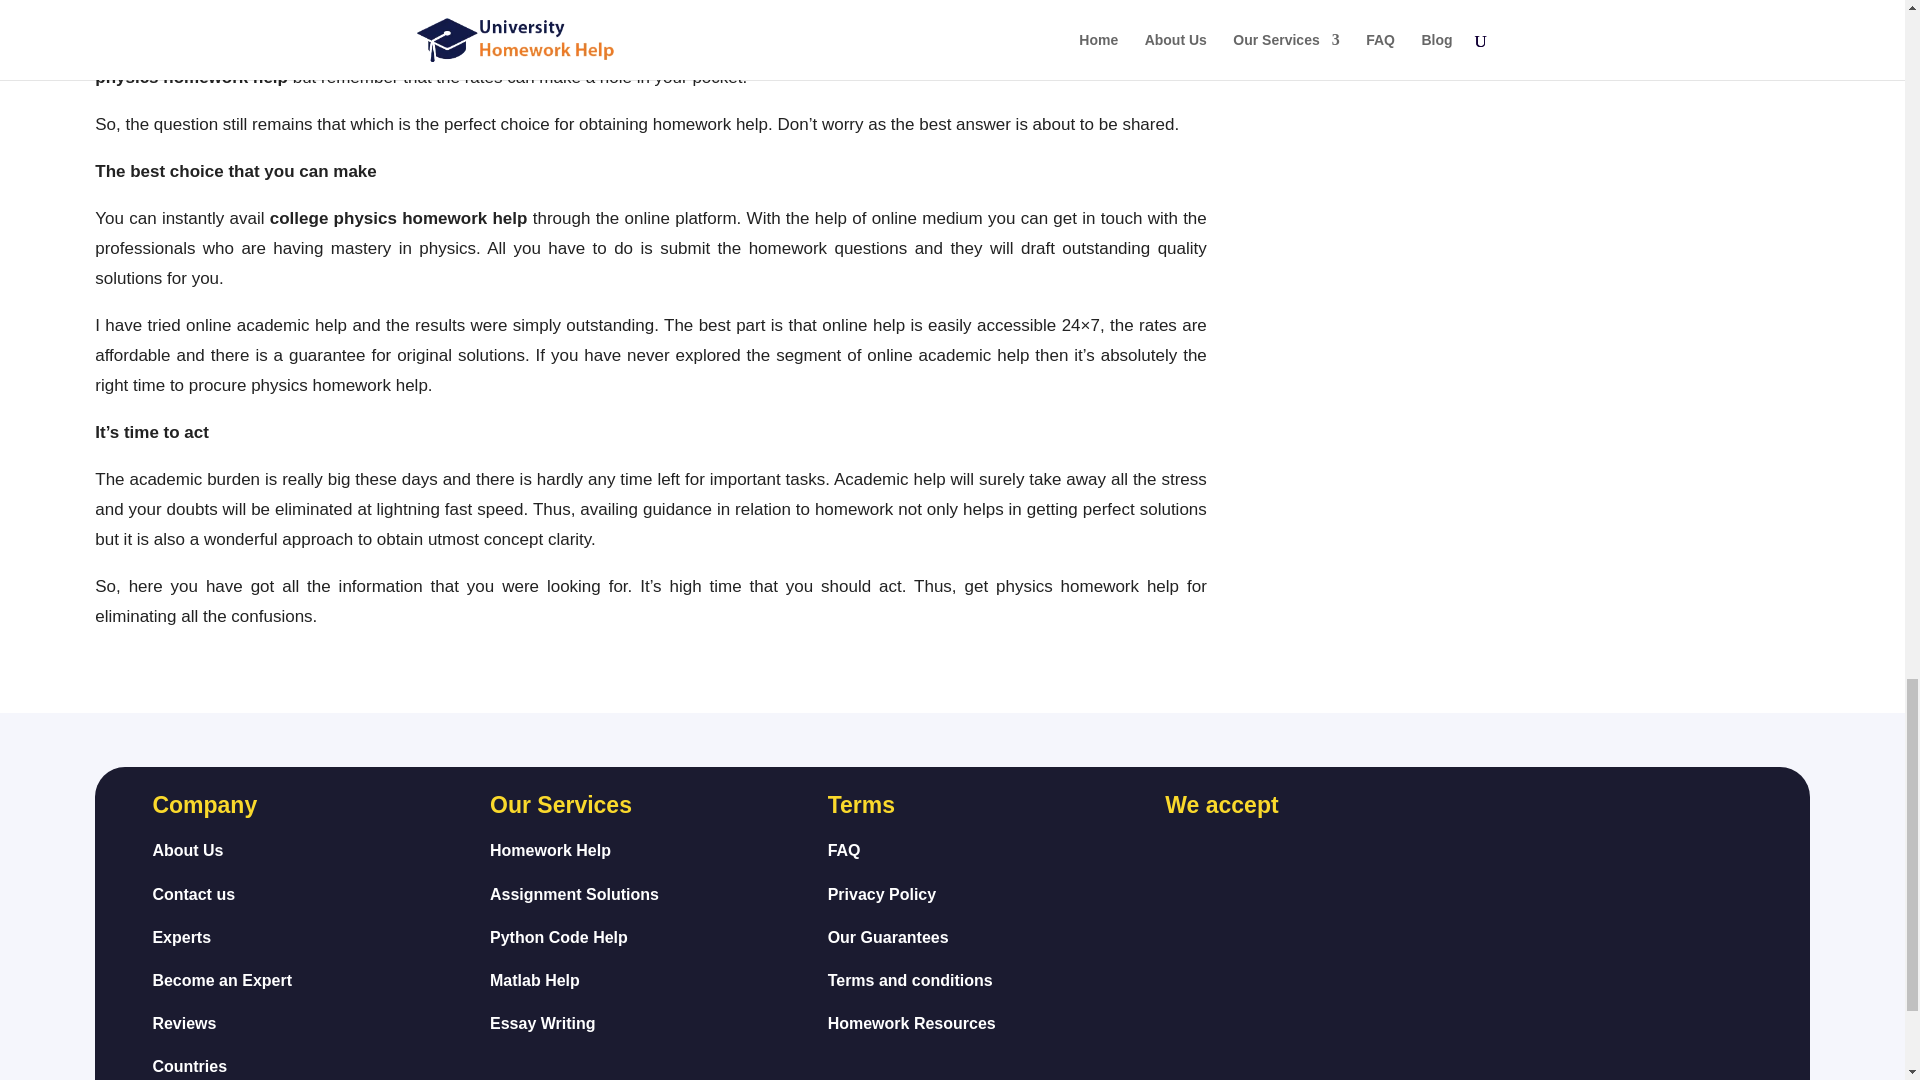 This screenshot has height=1080, width=1920. I want to click on Privacy Policy, so click(882, 894).